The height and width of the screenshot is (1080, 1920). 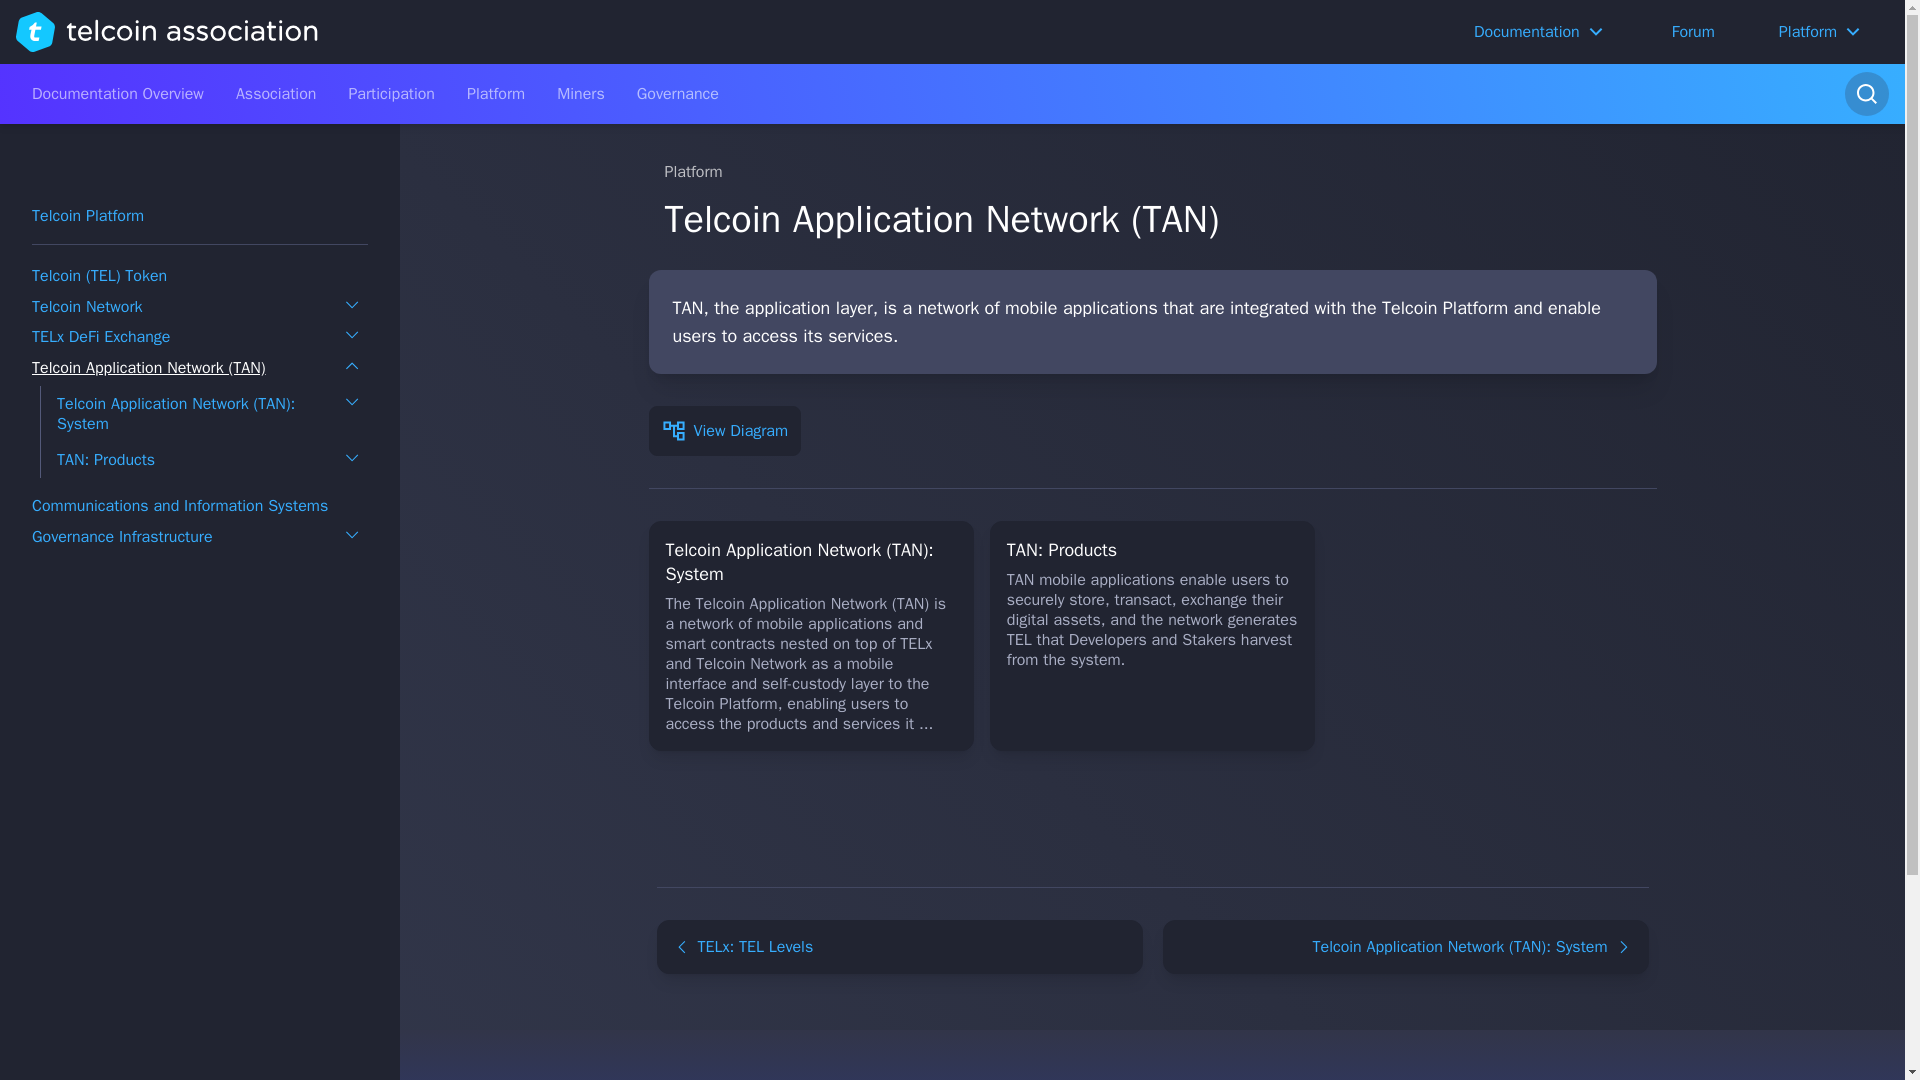 I want to click on Governance Infrastructure, so click(x=122, y=536).